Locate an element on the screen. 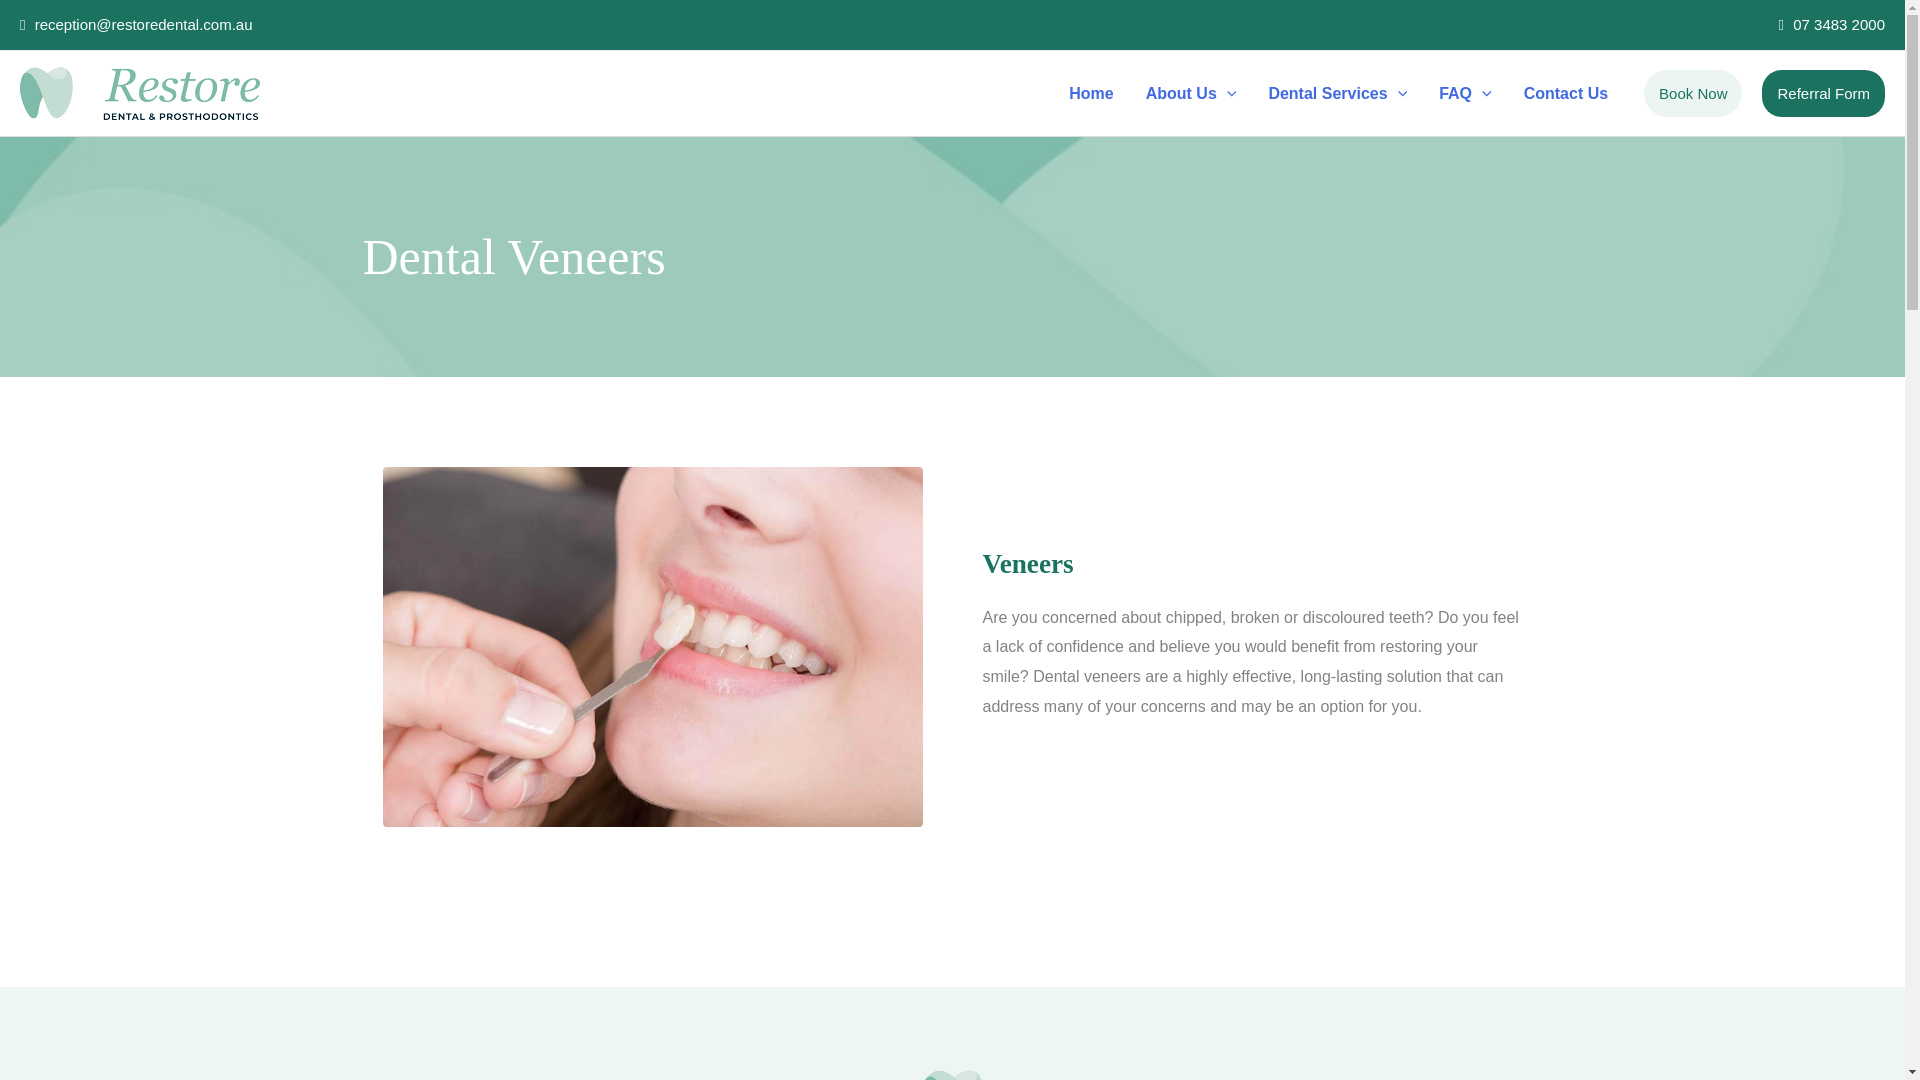 The height and width of the screenshot is (1080, 1920). About Us is located at coordinates (1192, 93).